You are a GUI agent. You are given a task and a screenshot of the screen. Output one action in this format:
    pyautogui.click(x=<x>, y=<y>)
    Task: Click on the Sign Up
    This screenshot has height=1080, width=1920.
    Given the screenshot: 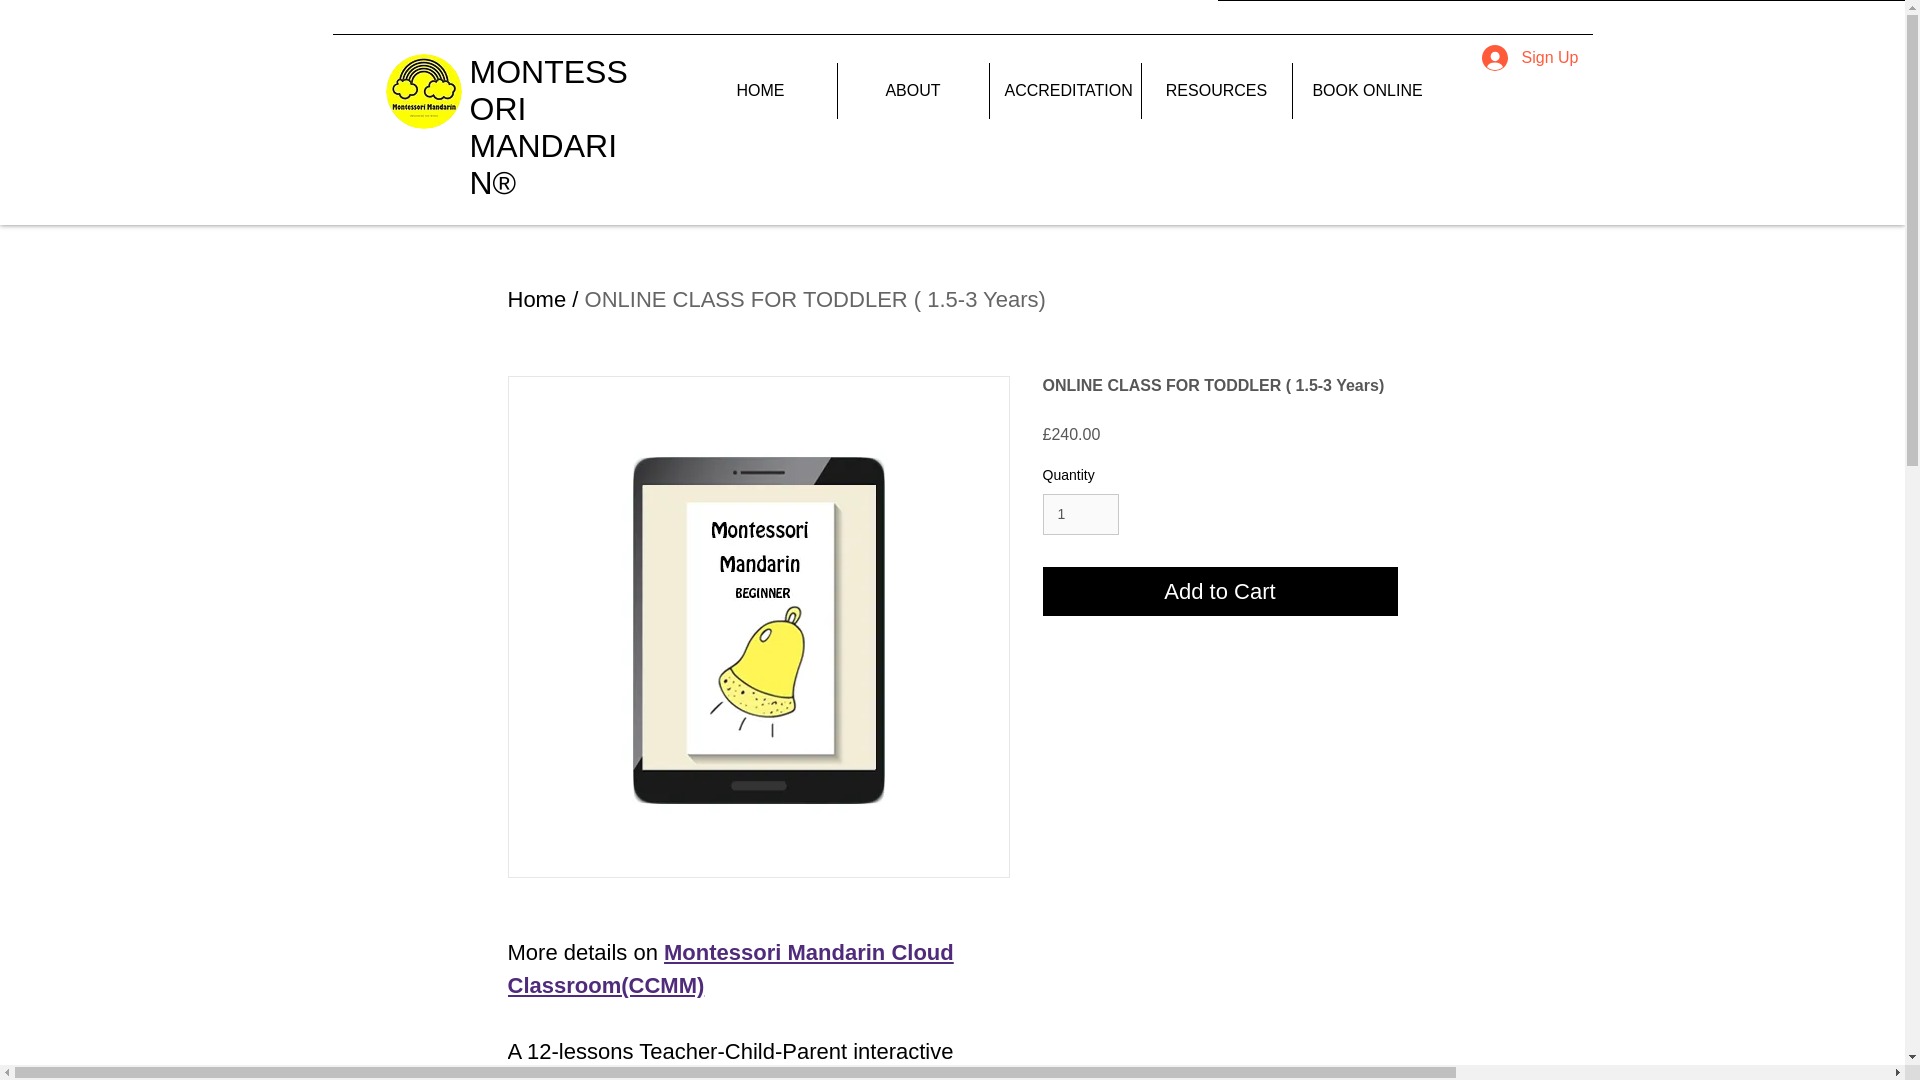 What is the action you would take?
    pyautogui.click(x=1530, y=57)
    